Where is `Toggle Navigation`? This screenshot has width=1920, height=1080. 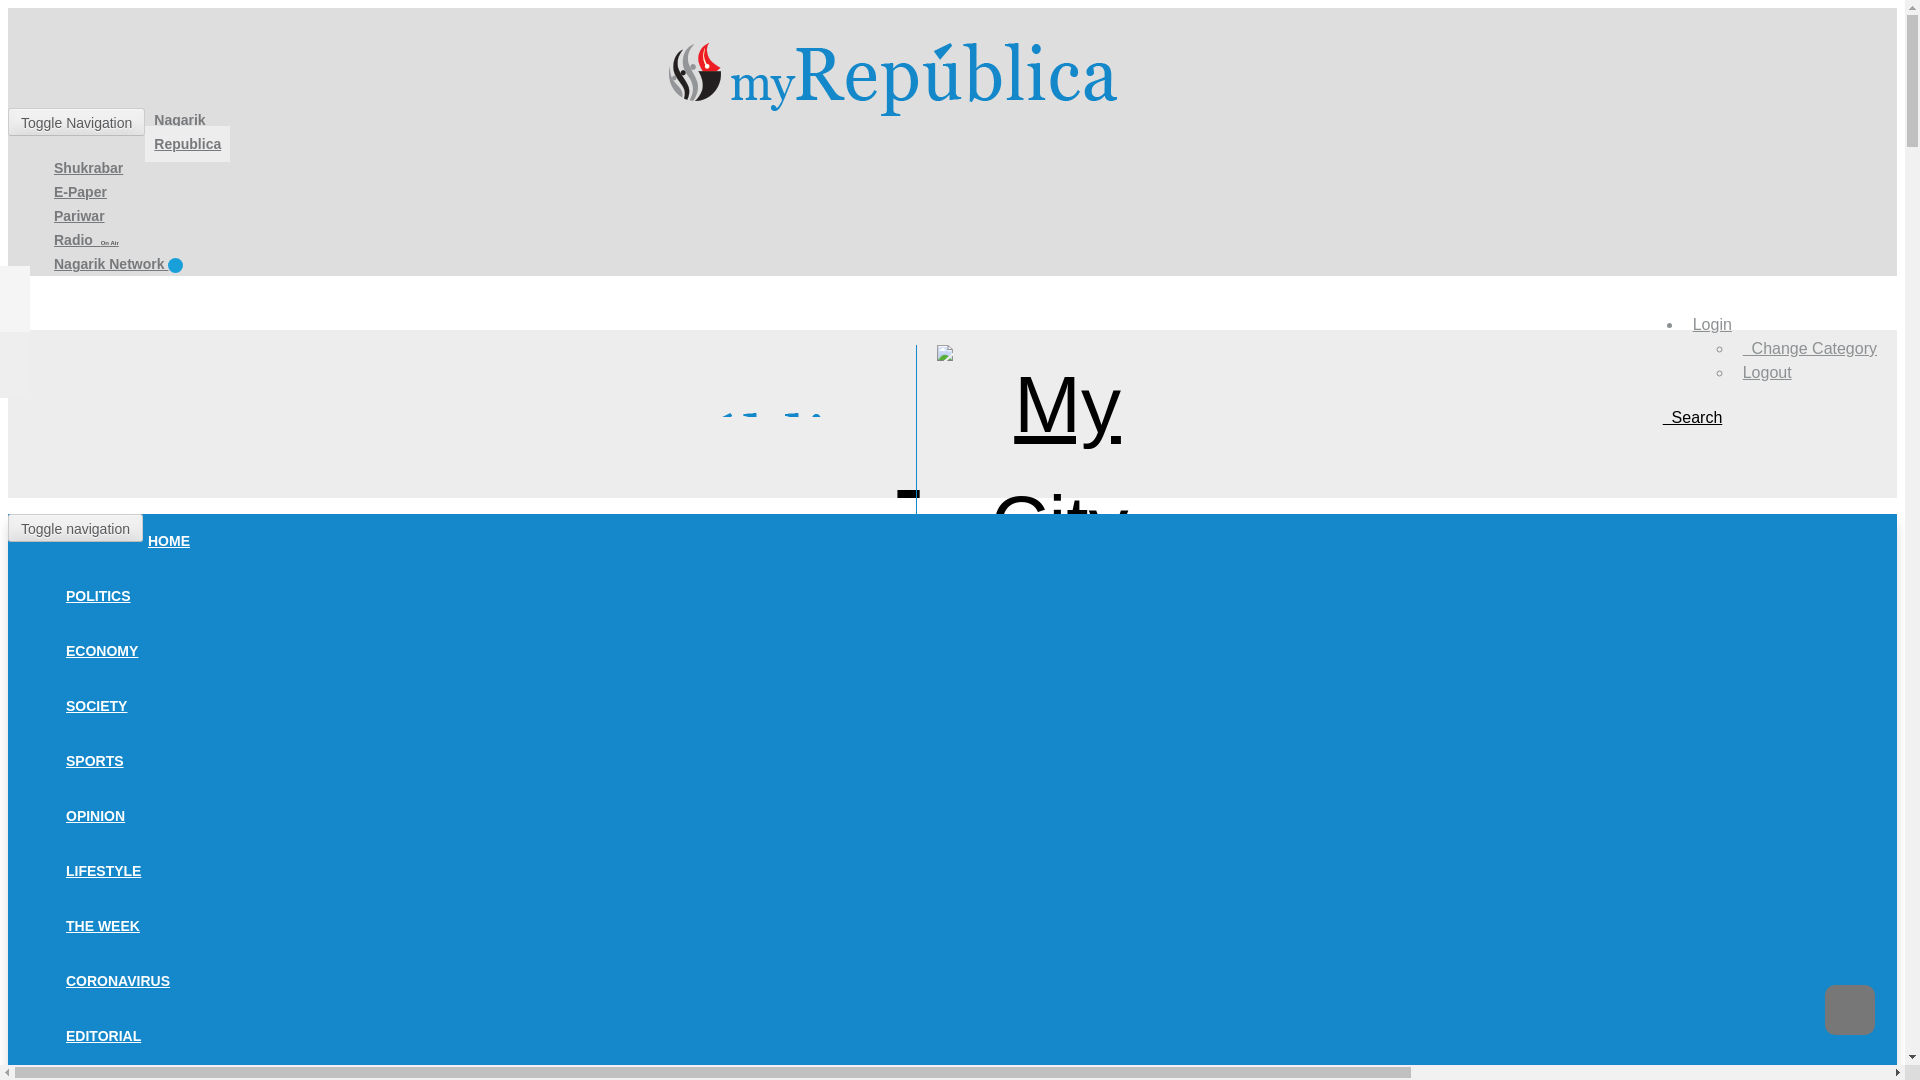
Toggle Navigation is located at coordinates (76, 122).